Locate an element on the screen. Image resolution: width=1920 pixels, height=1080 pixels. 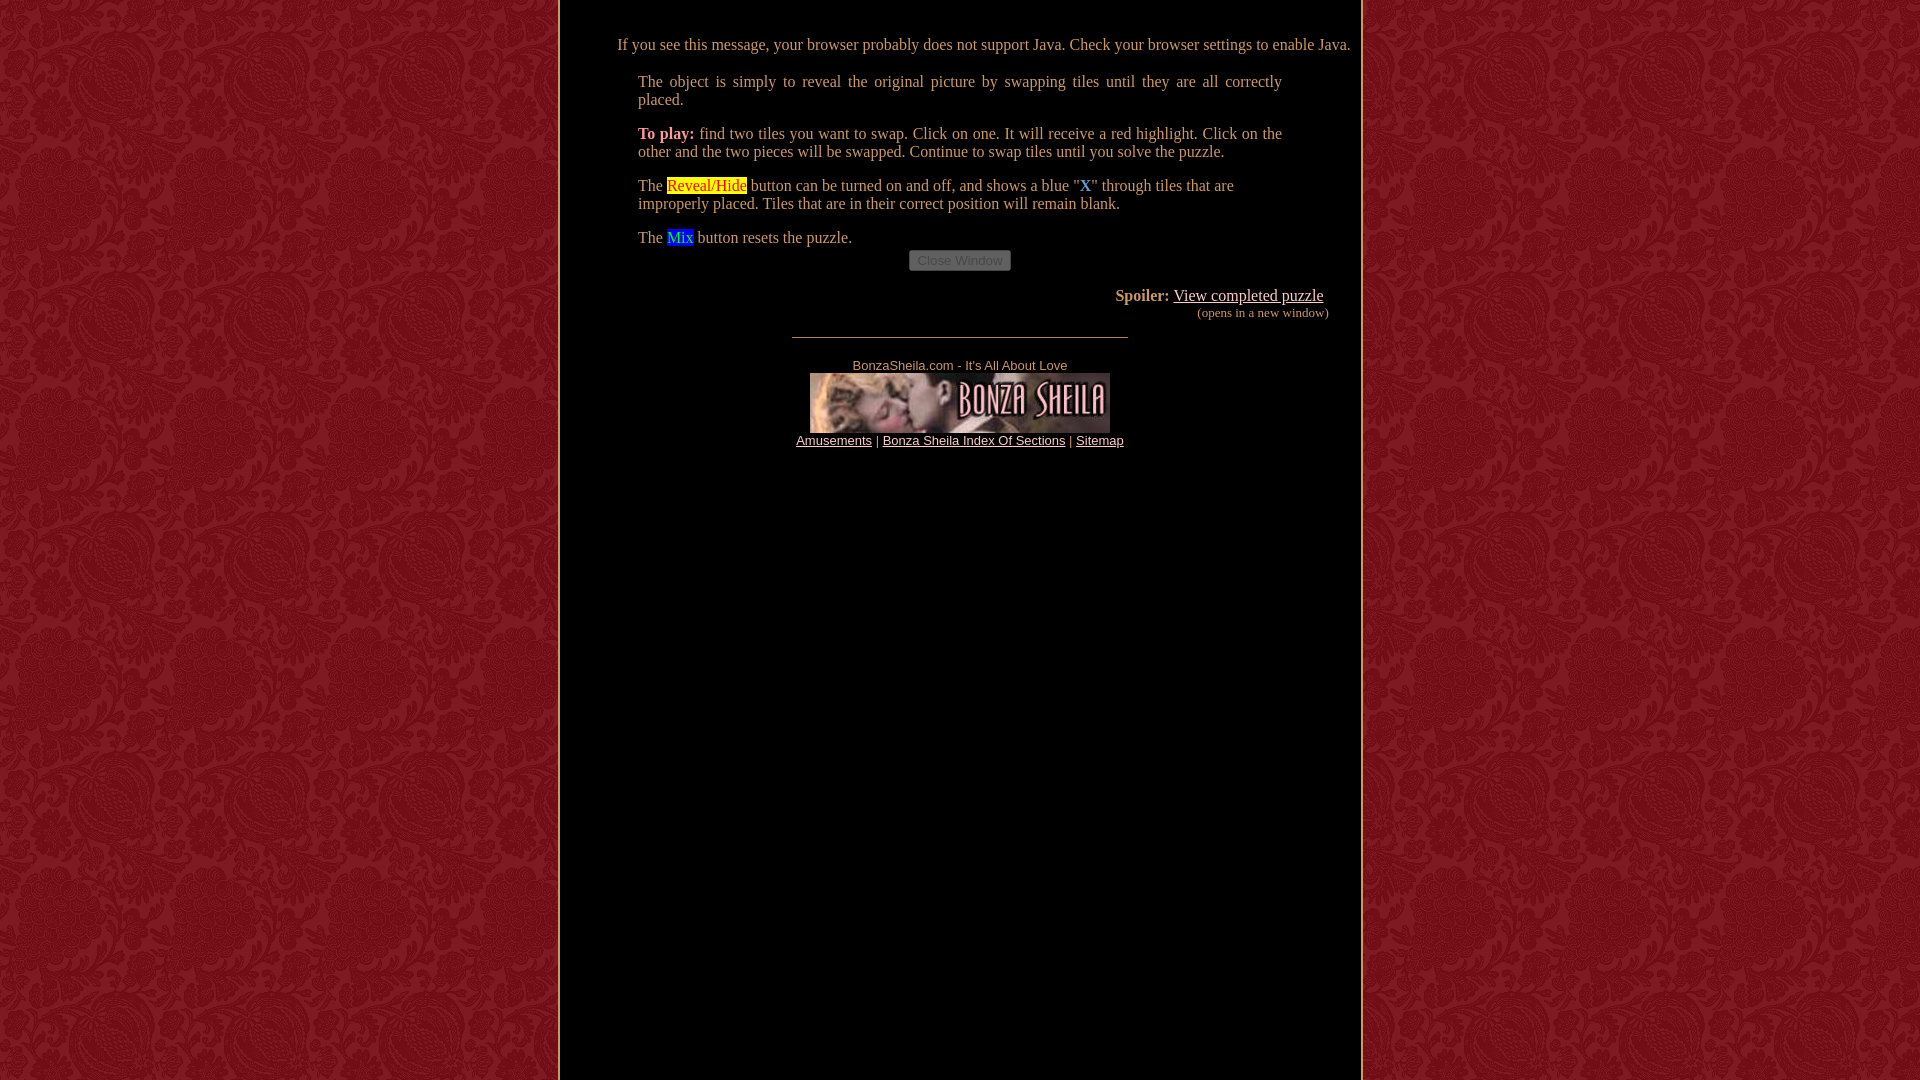
Close Window is located at coordinates (958, 260).